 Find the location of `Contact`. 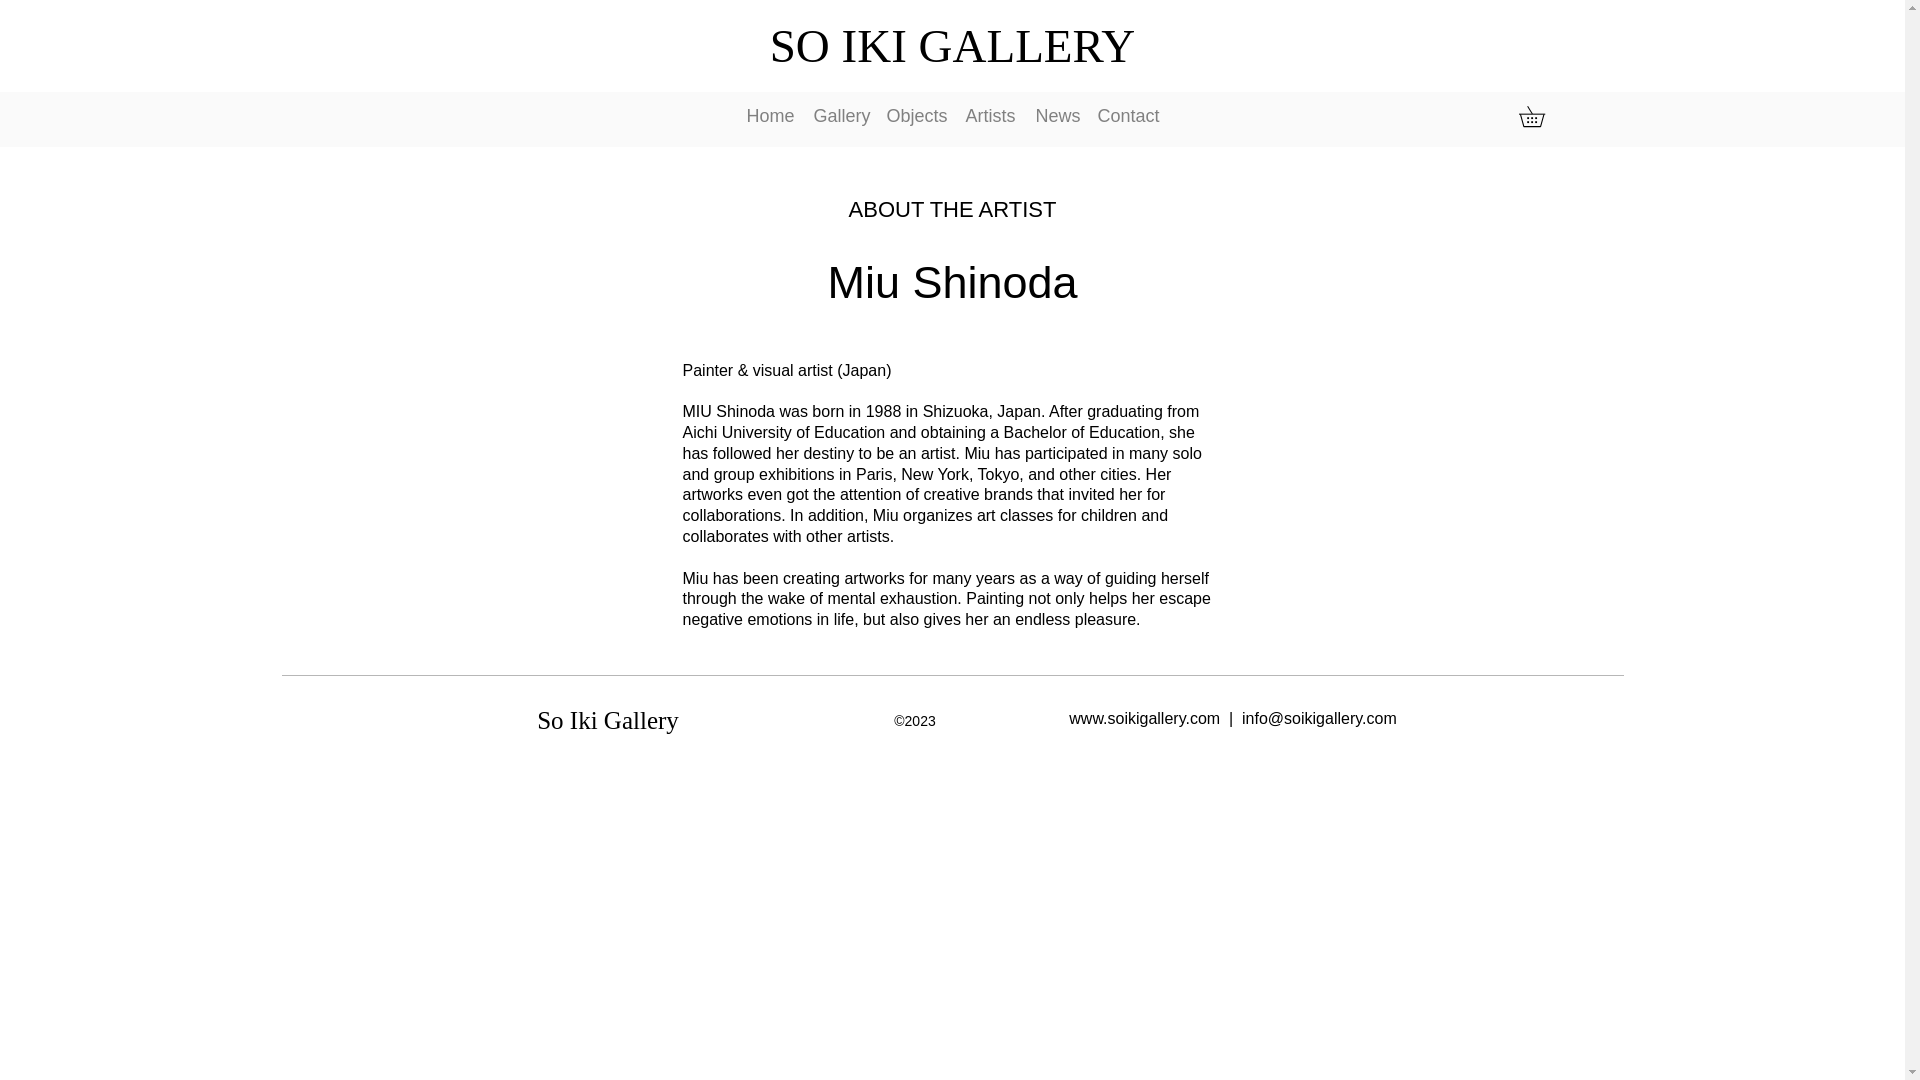

Contact is located at coordinates (1128, 116).